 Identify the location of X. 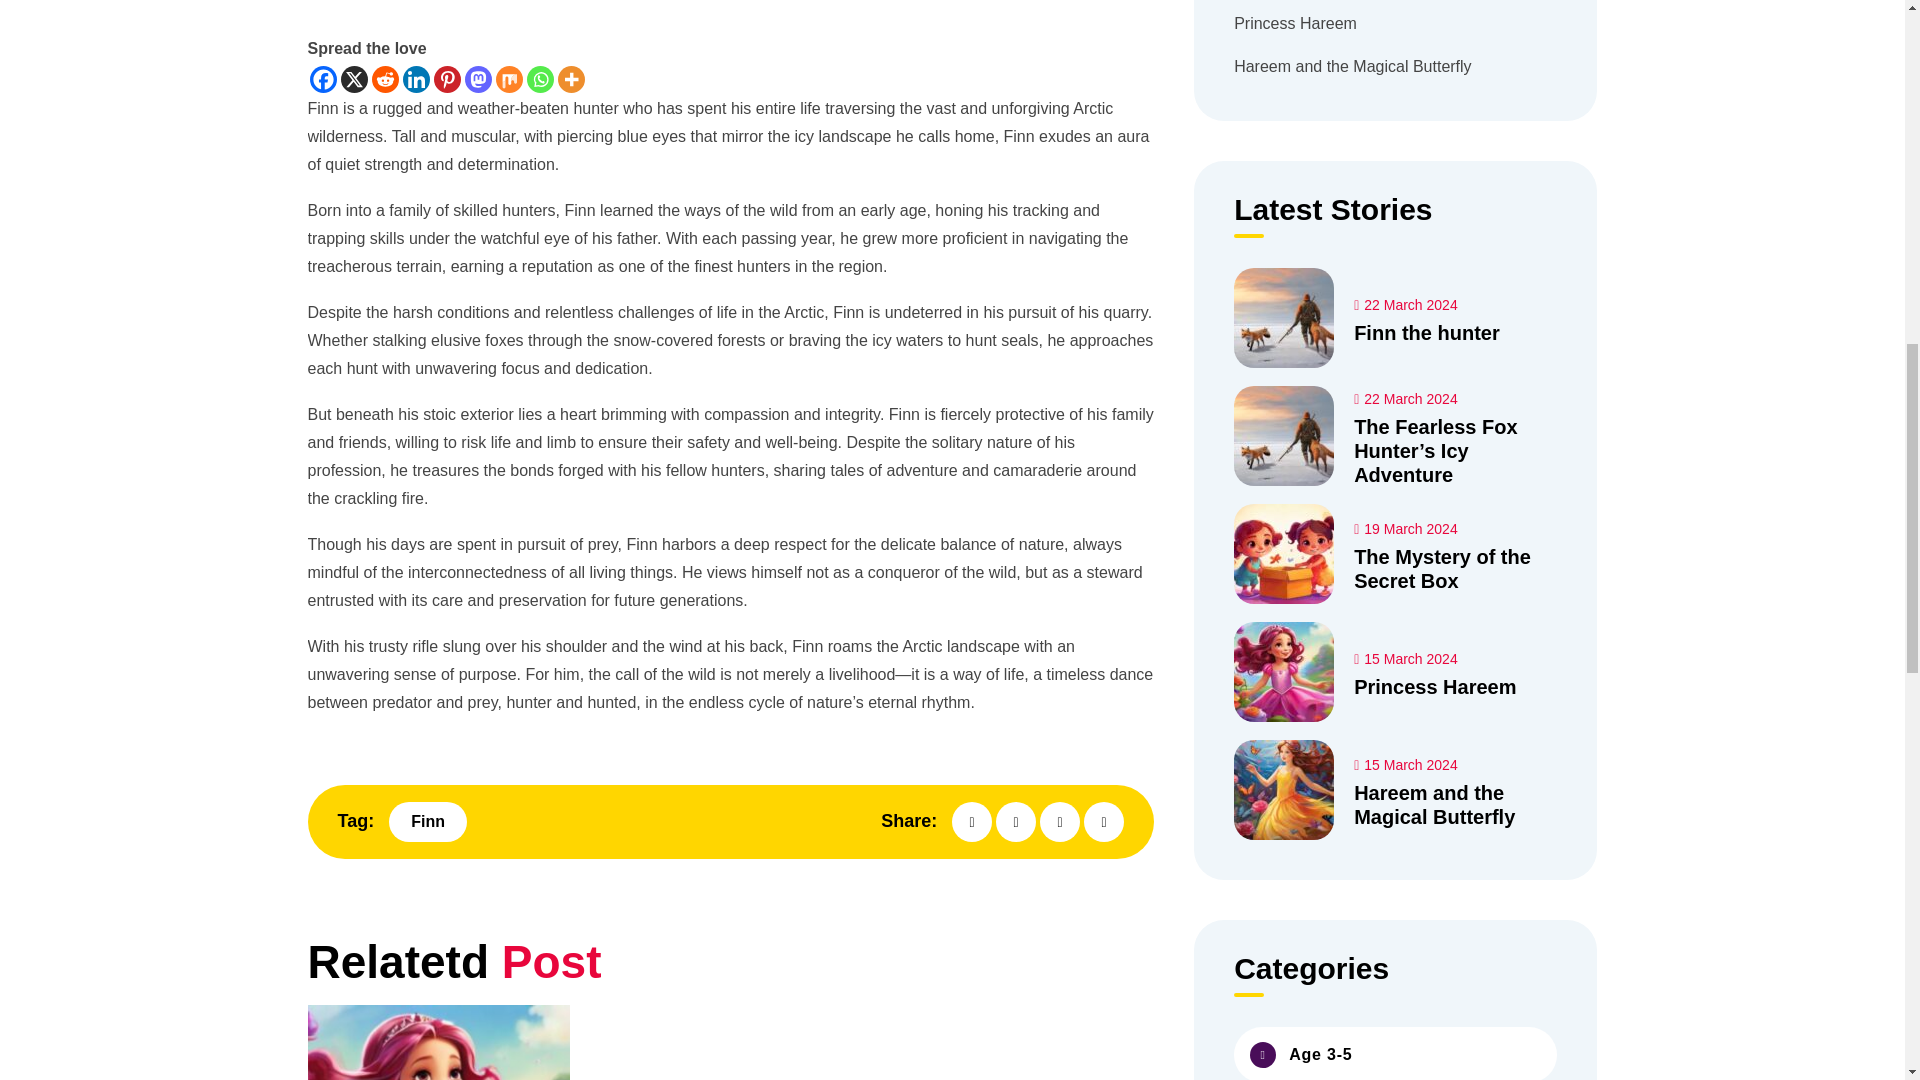
(352, 78).